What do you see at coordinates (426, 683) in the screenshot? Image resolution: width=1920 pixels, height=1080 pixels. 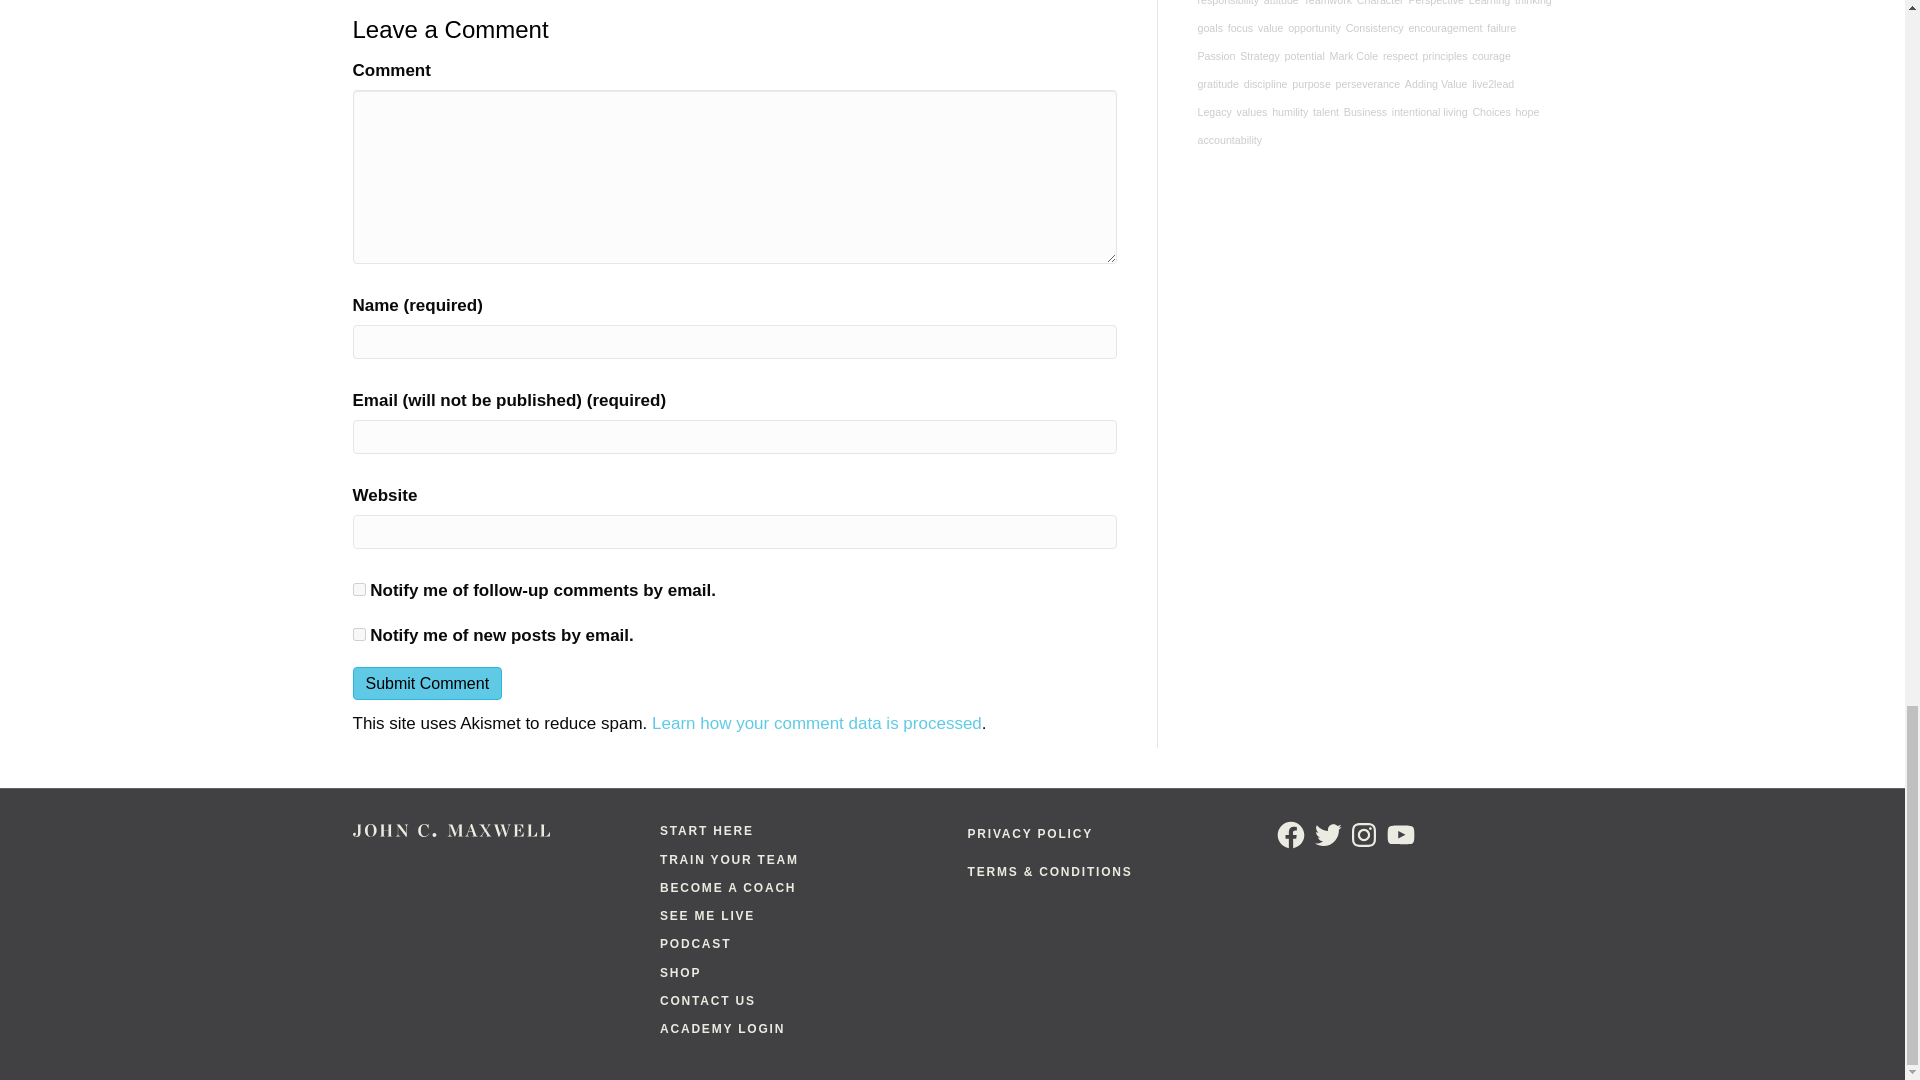 I see `Submit Comment` at bounding box center [426, 683].